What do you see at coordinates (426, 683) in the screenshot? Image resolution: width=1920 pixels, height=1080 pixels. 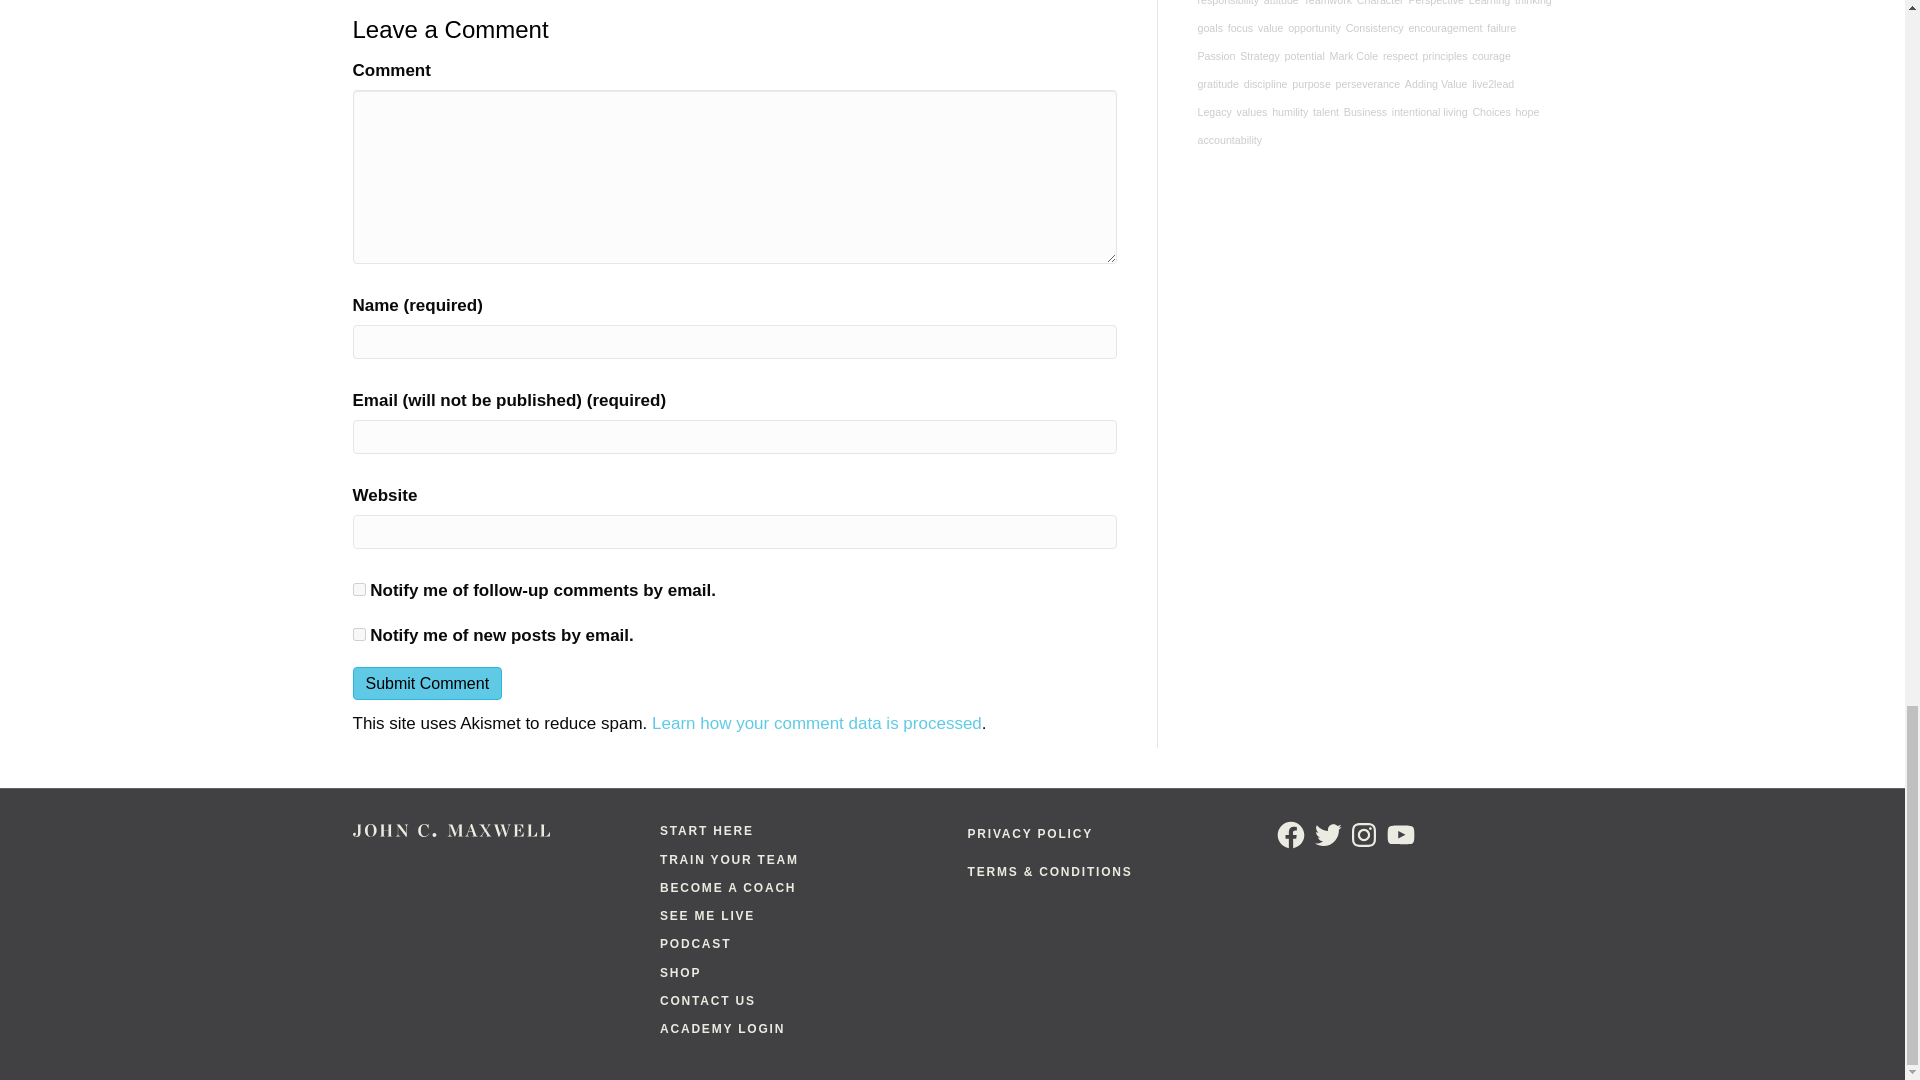 I see `Submit Comment` at bounding box center [426, 683].